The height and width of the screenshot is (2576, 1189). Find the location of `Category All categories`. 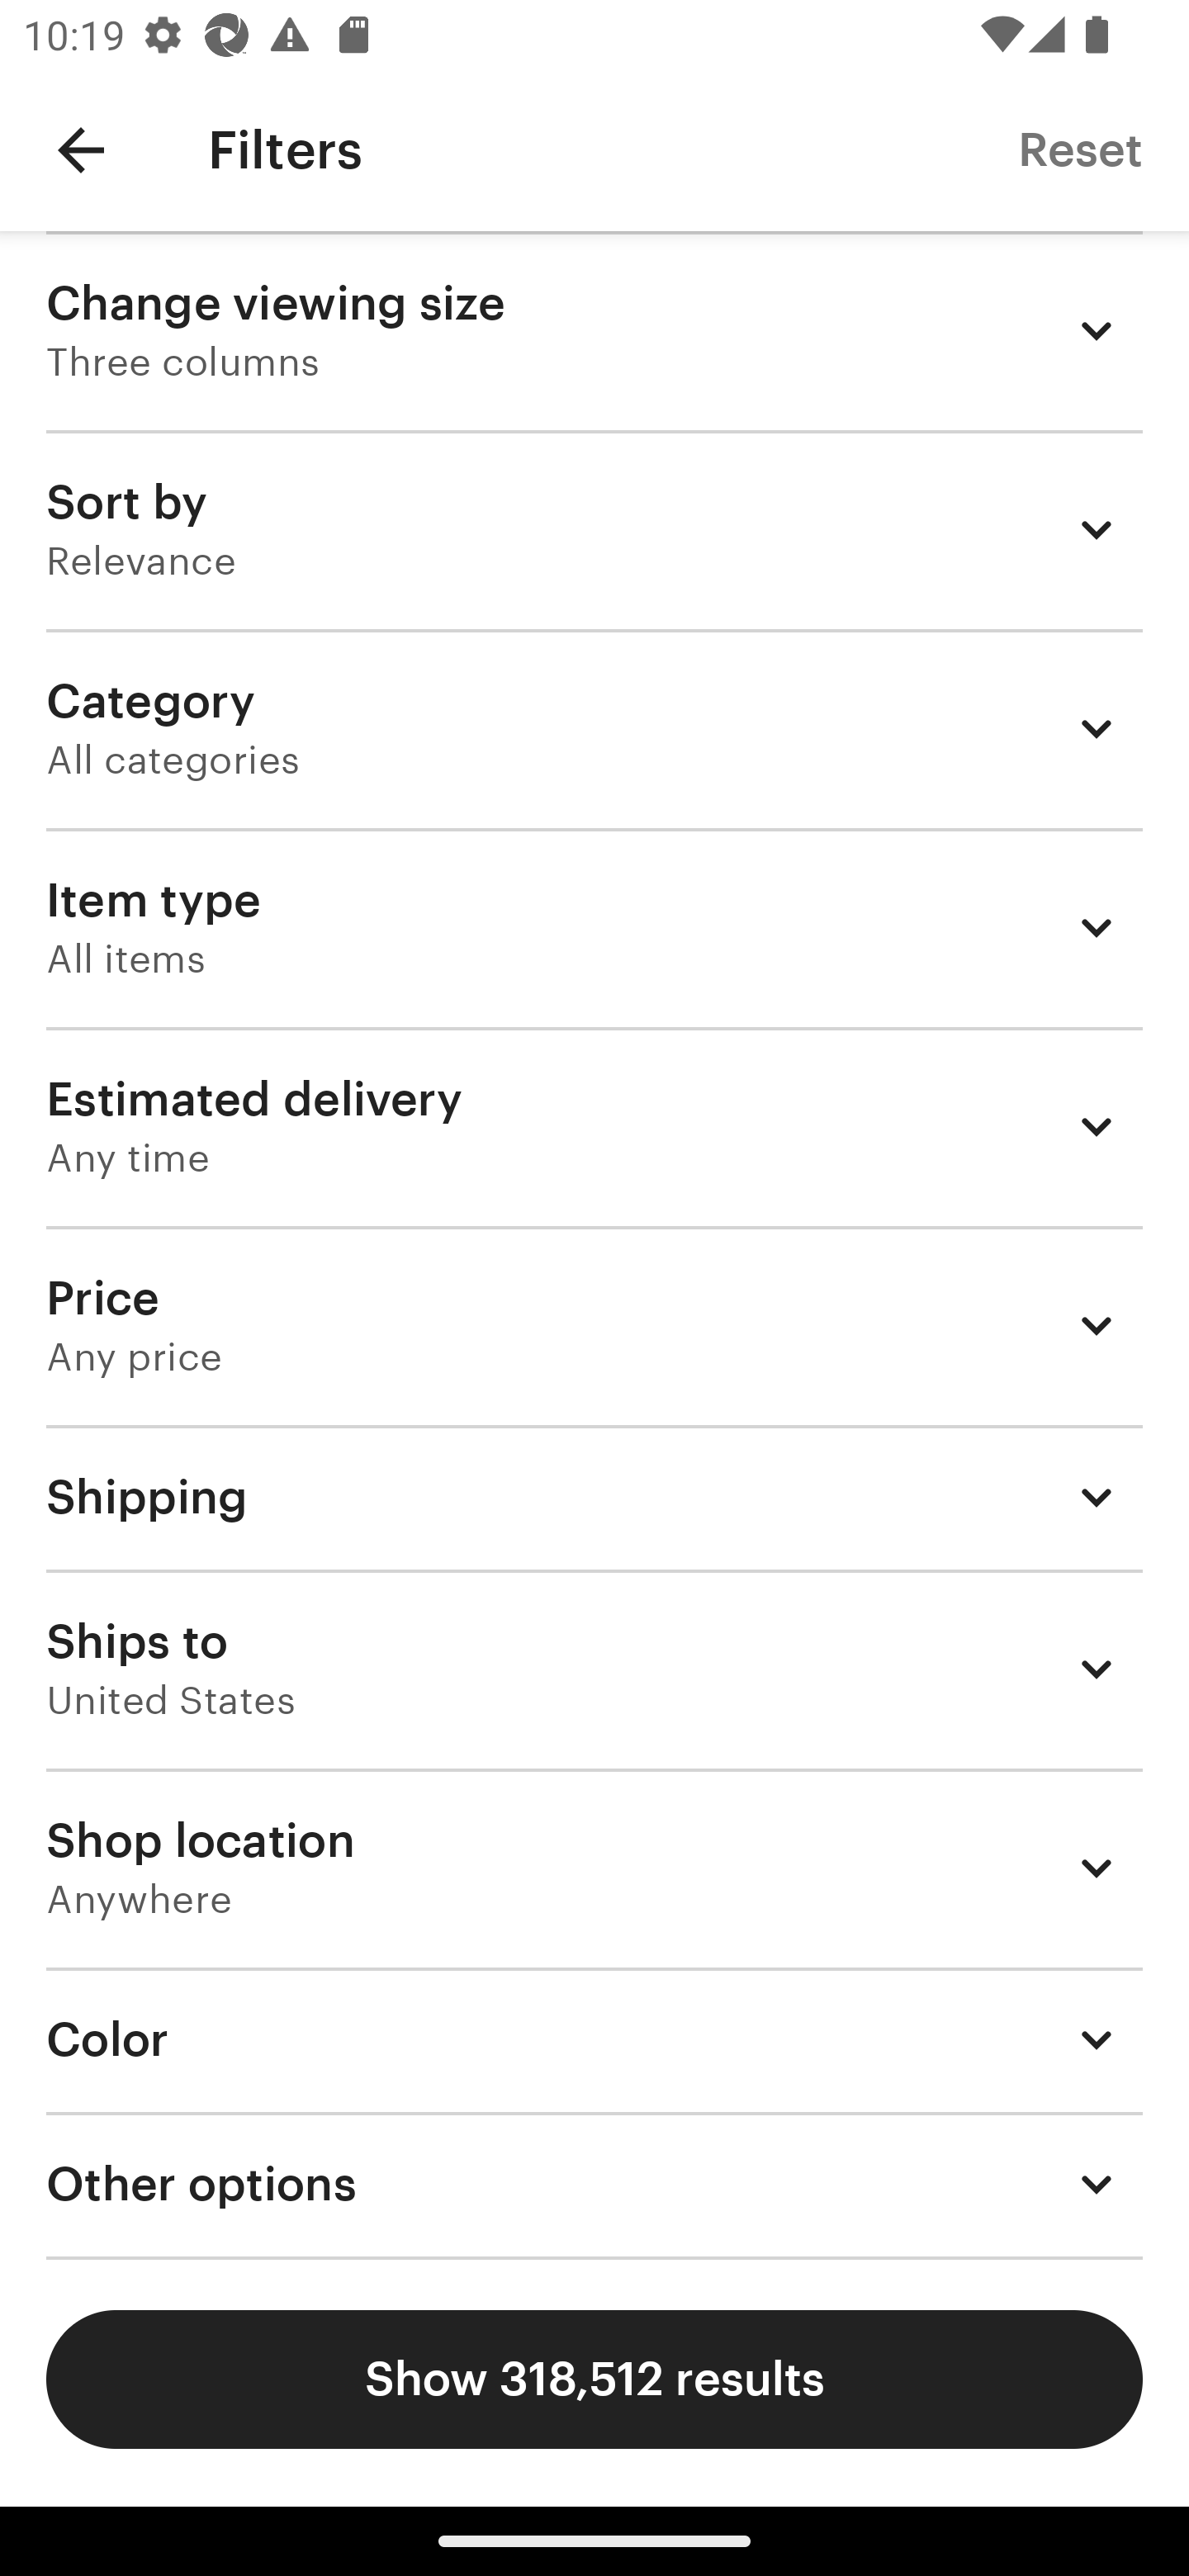

Category All categories is located at coordinates (594, 727).